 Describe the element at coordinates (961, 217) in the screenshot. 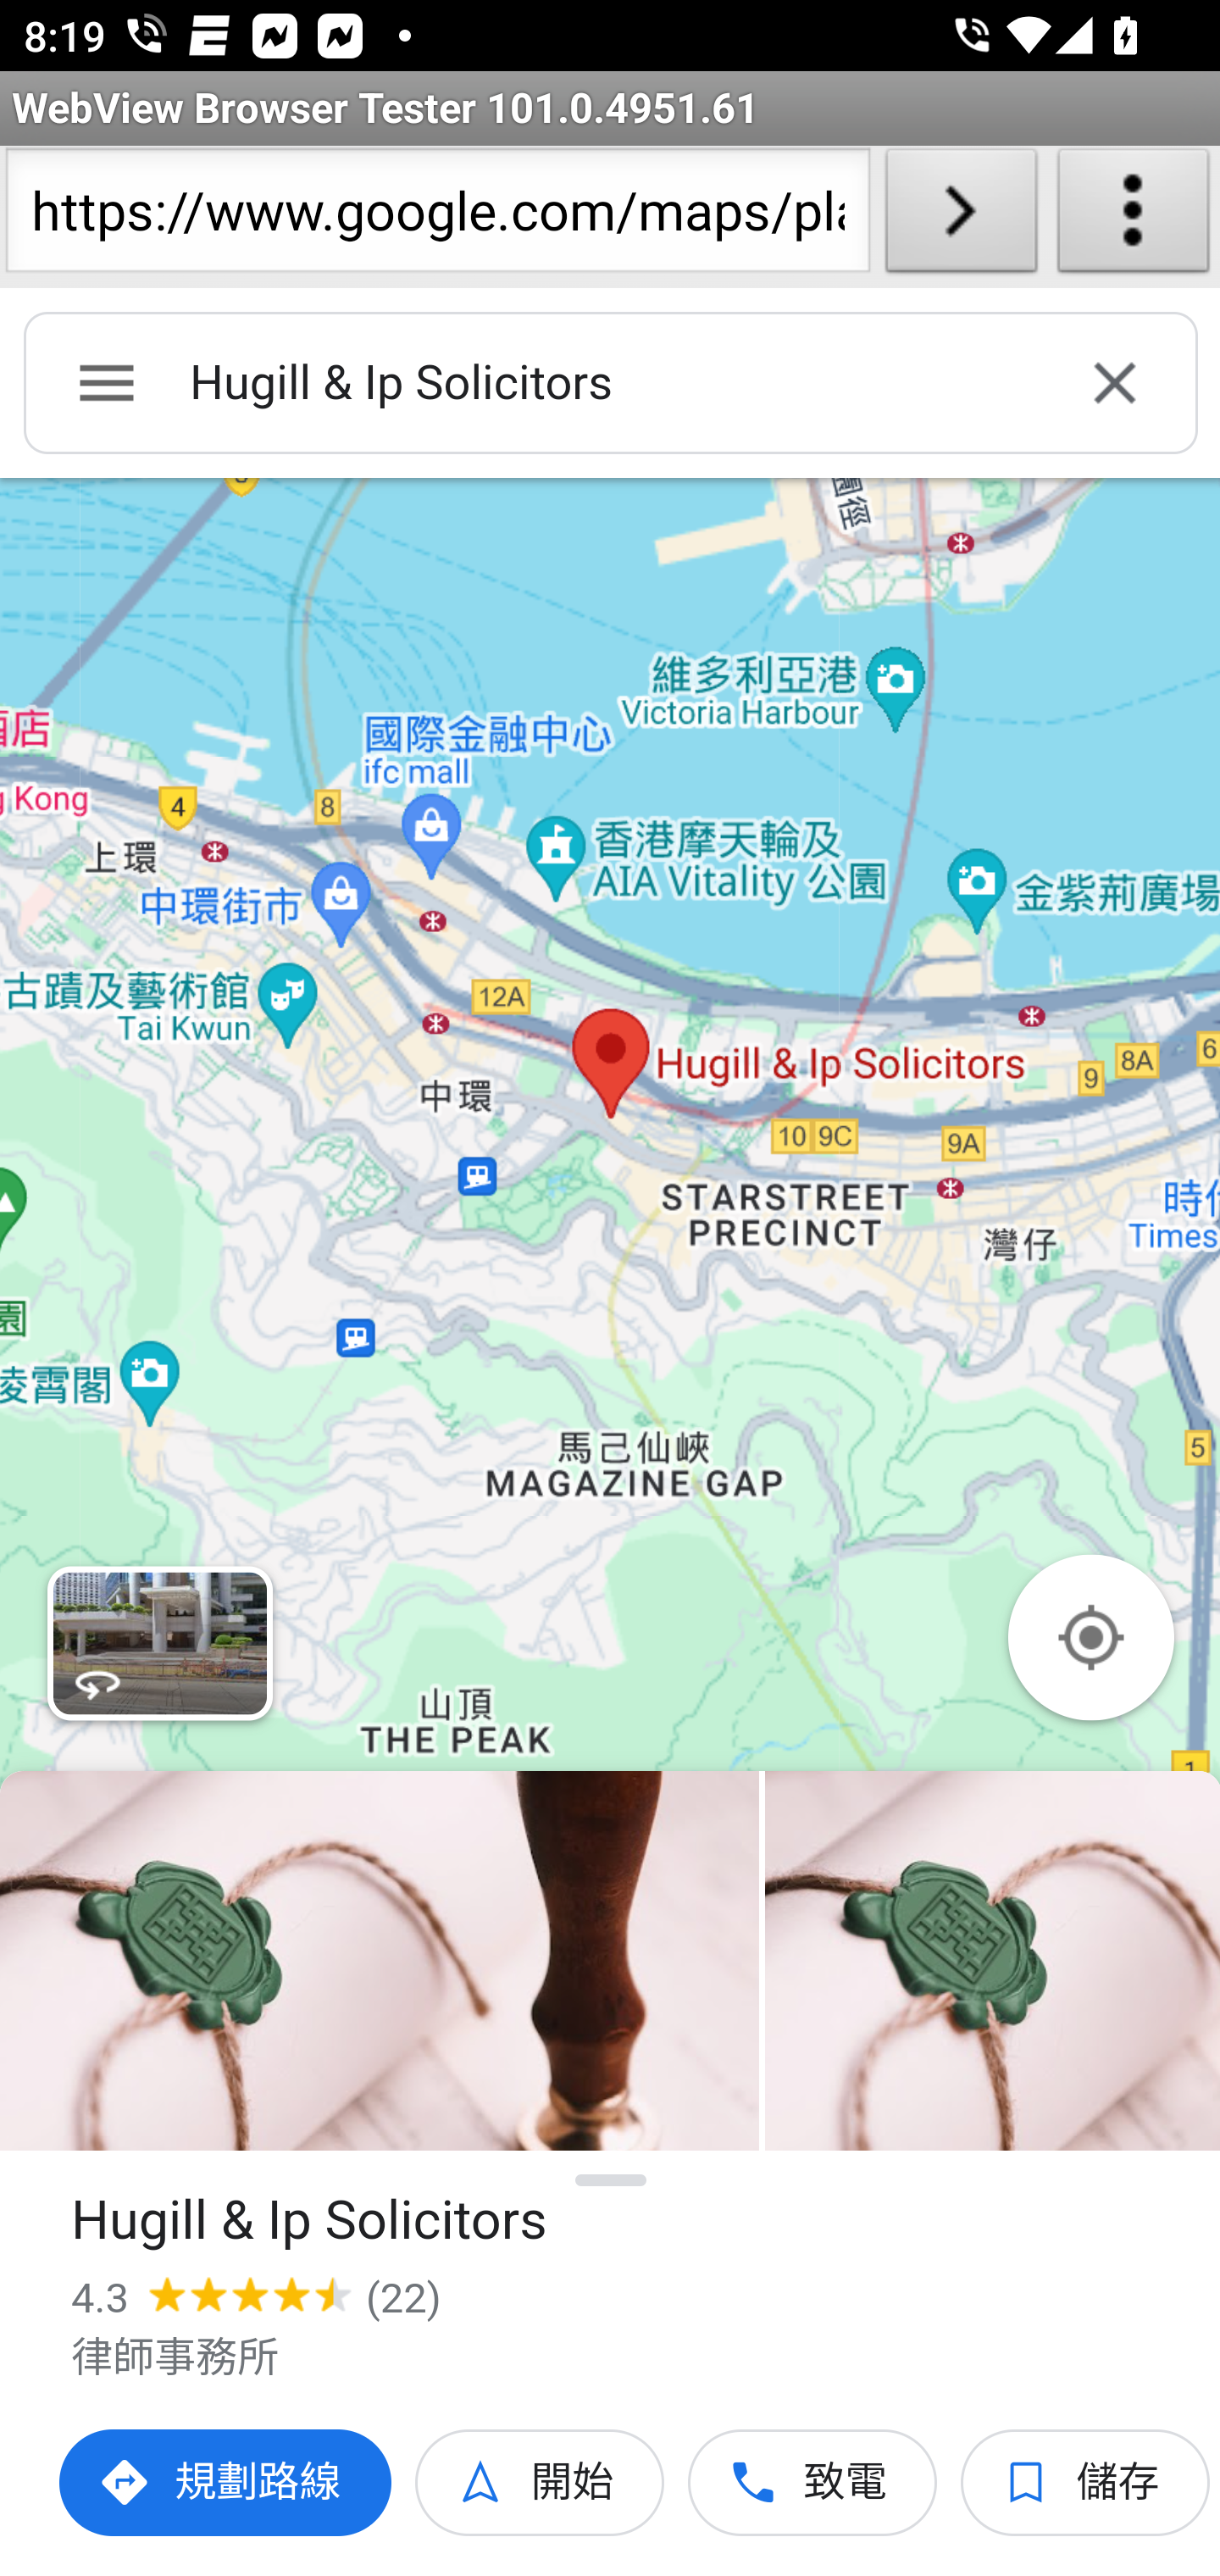

I see `Load URL` at that location.